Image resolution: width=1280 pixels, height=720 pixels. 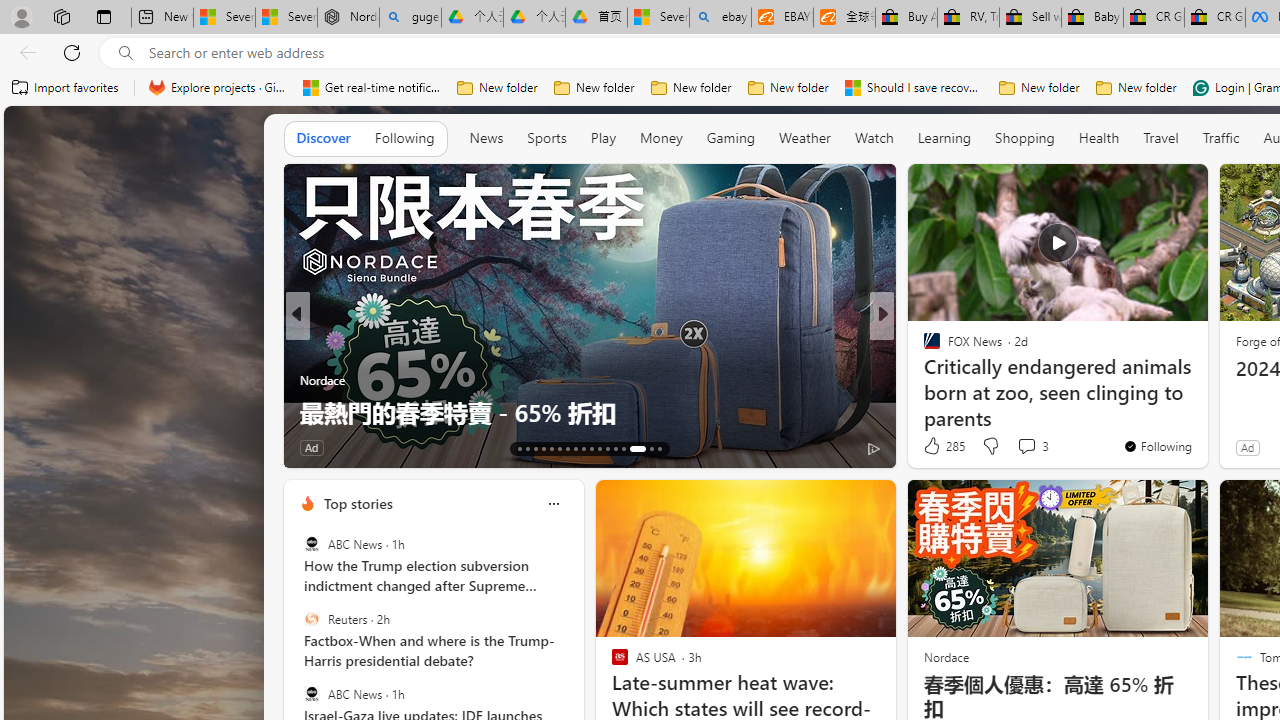 What do you see at coordinates (542, 448) in the screenshot?
I see `AutomationID: tab-16` at bounding box center [542, 448].